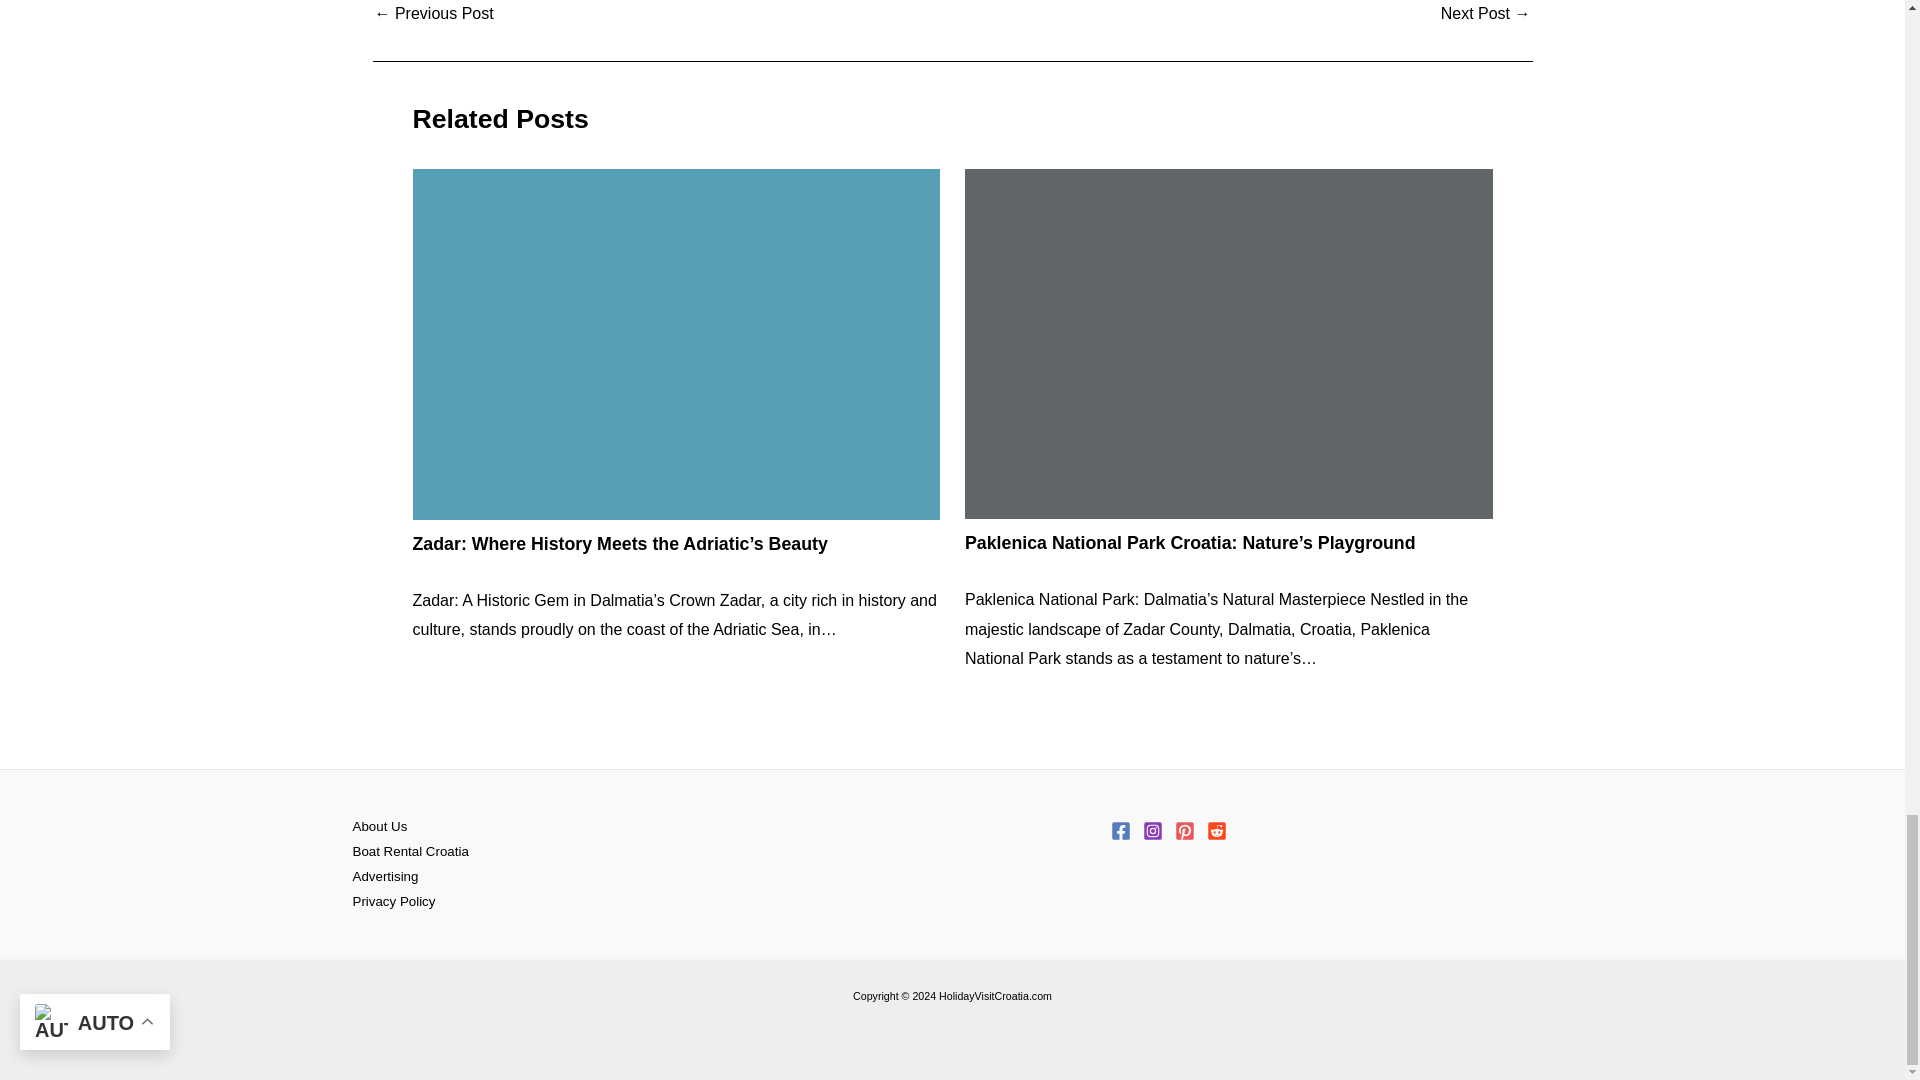 The width and height of the screenshot is (1920, 1080). What do you see at coordinates (379, 828) in the screenshot?
I see `About Us` at bounding box center [379, 828].